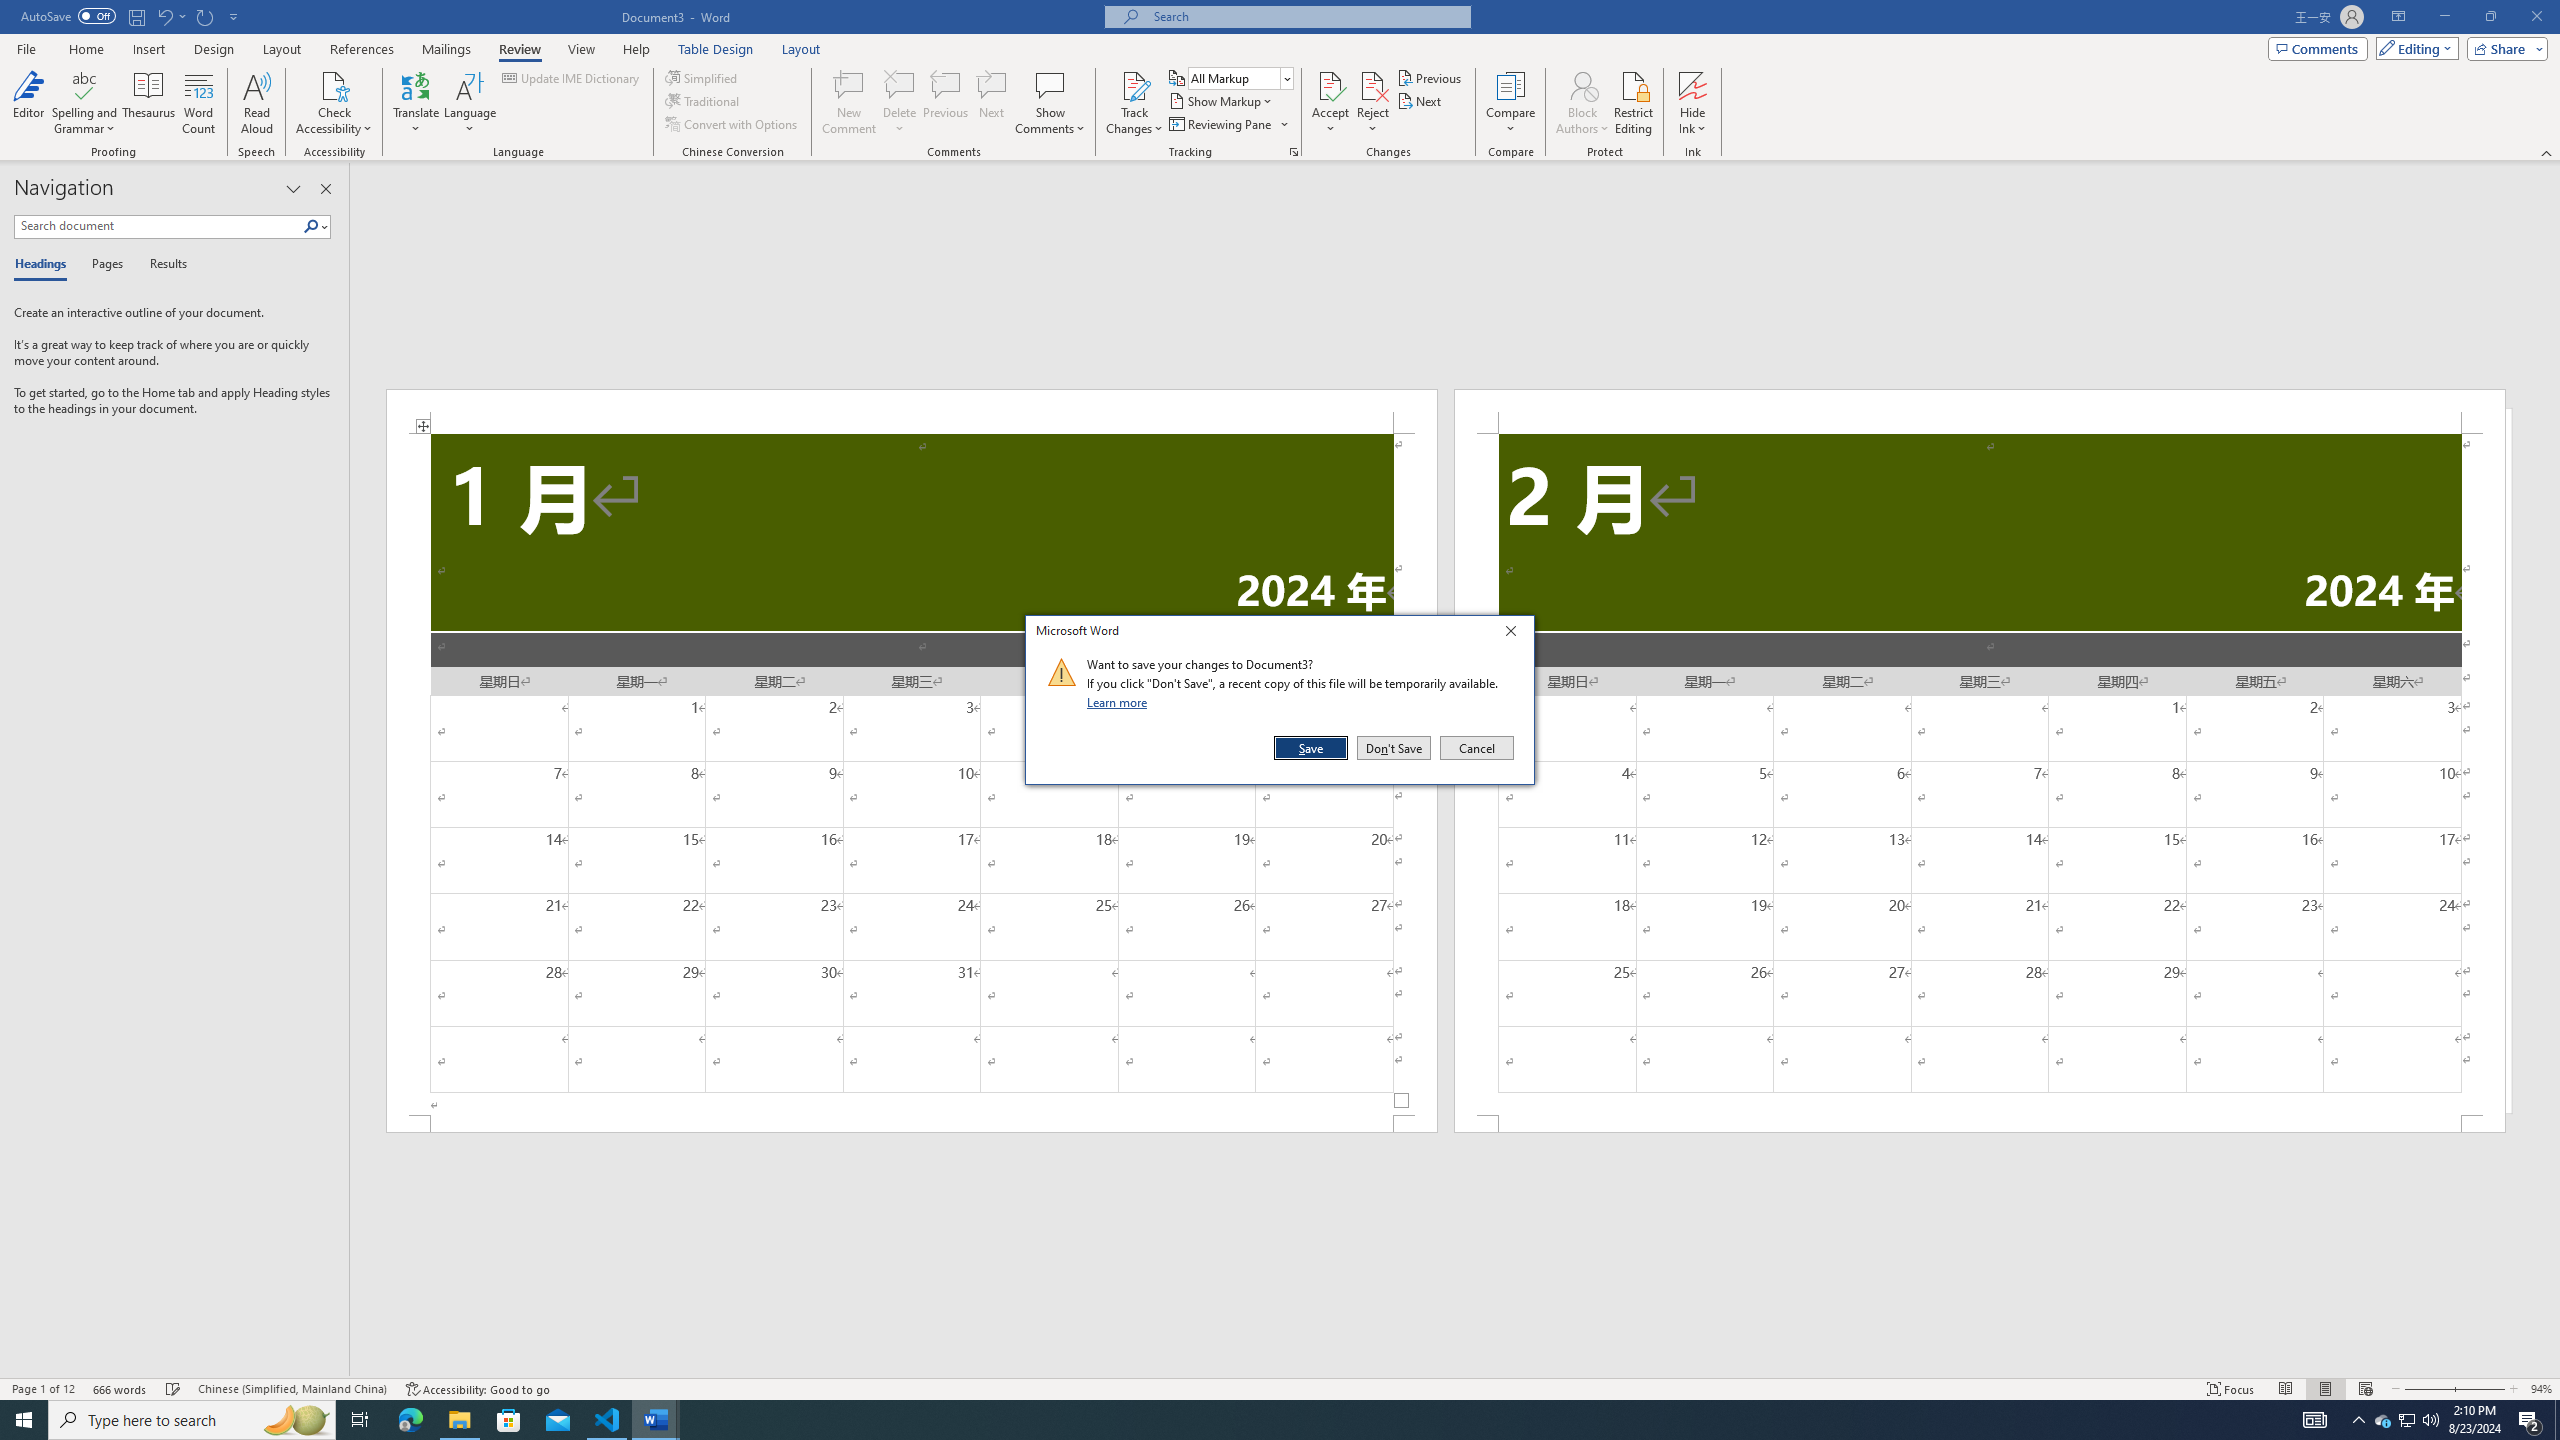 The height and width of the screenshot is (1440, 2560). I want to click on Show Markup, so click(1222, 100).